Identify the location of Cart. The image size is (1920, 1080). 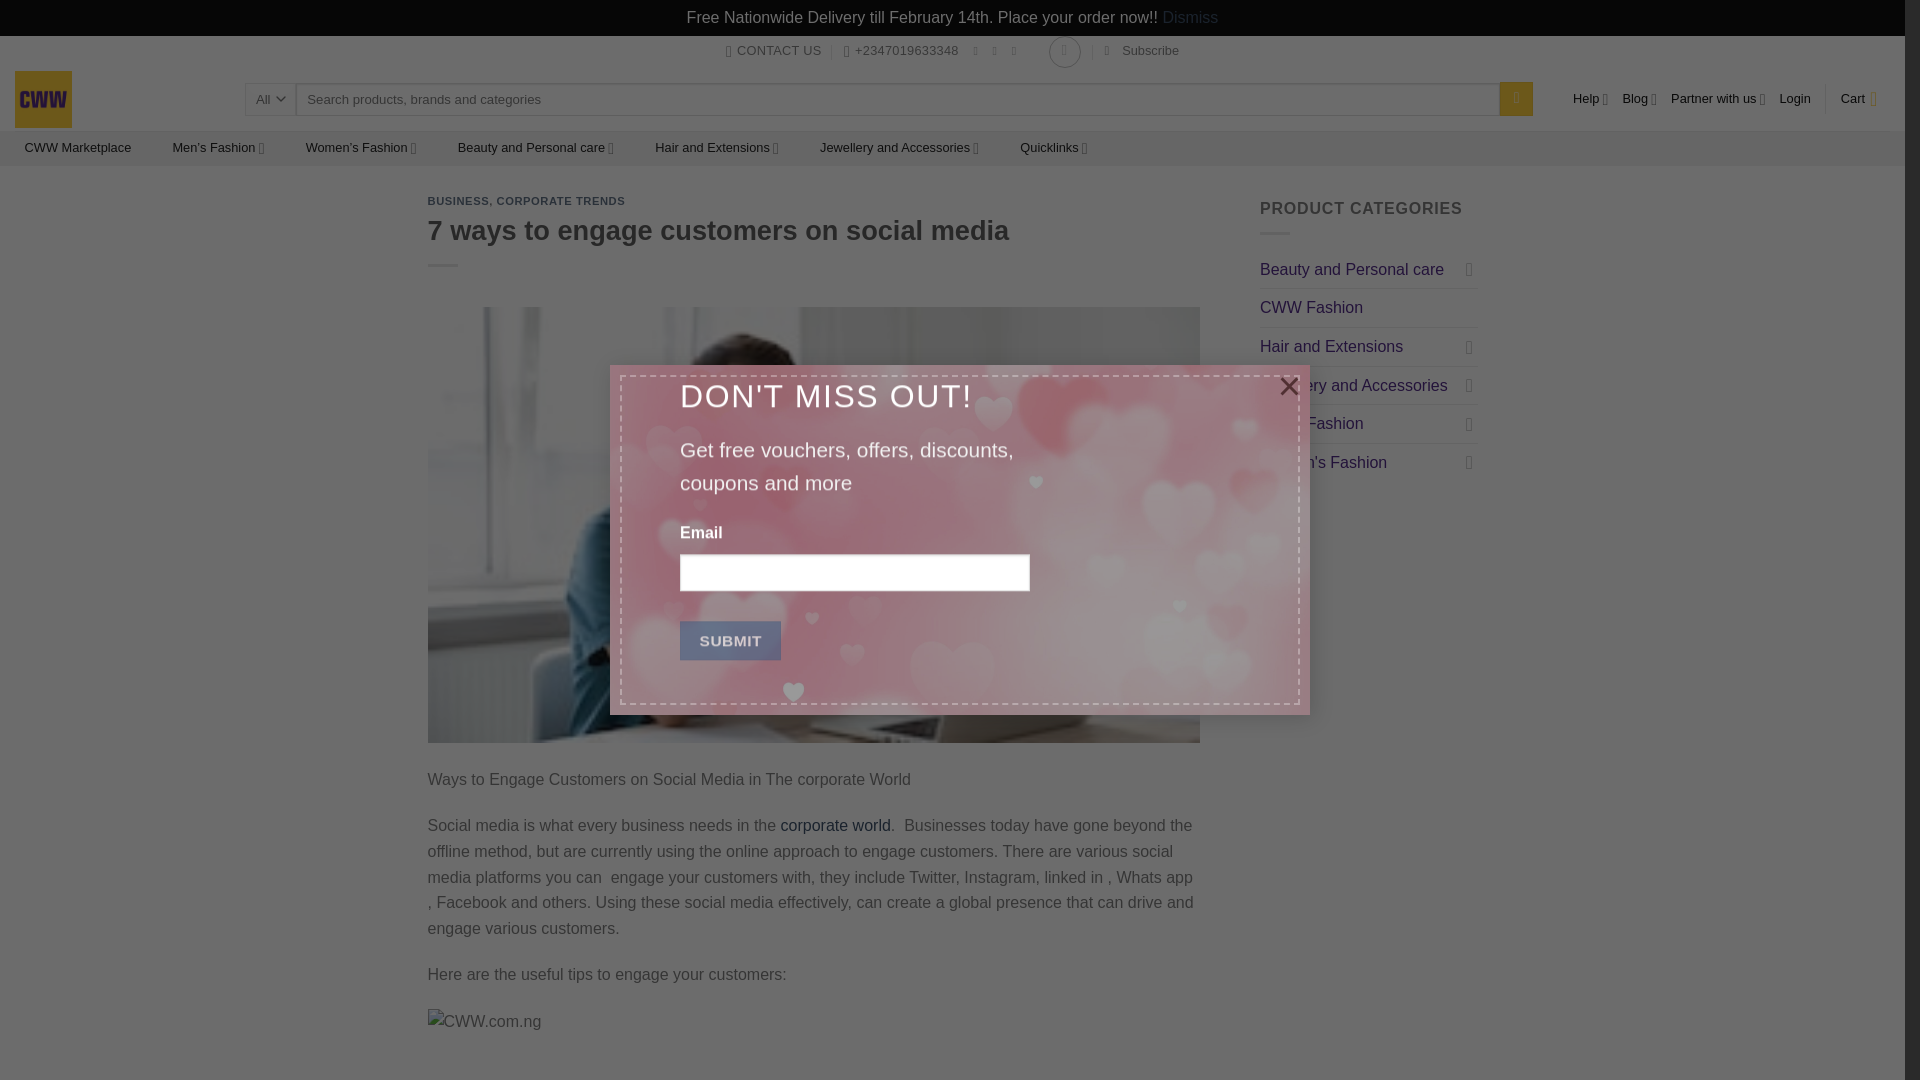
(1865, 98).